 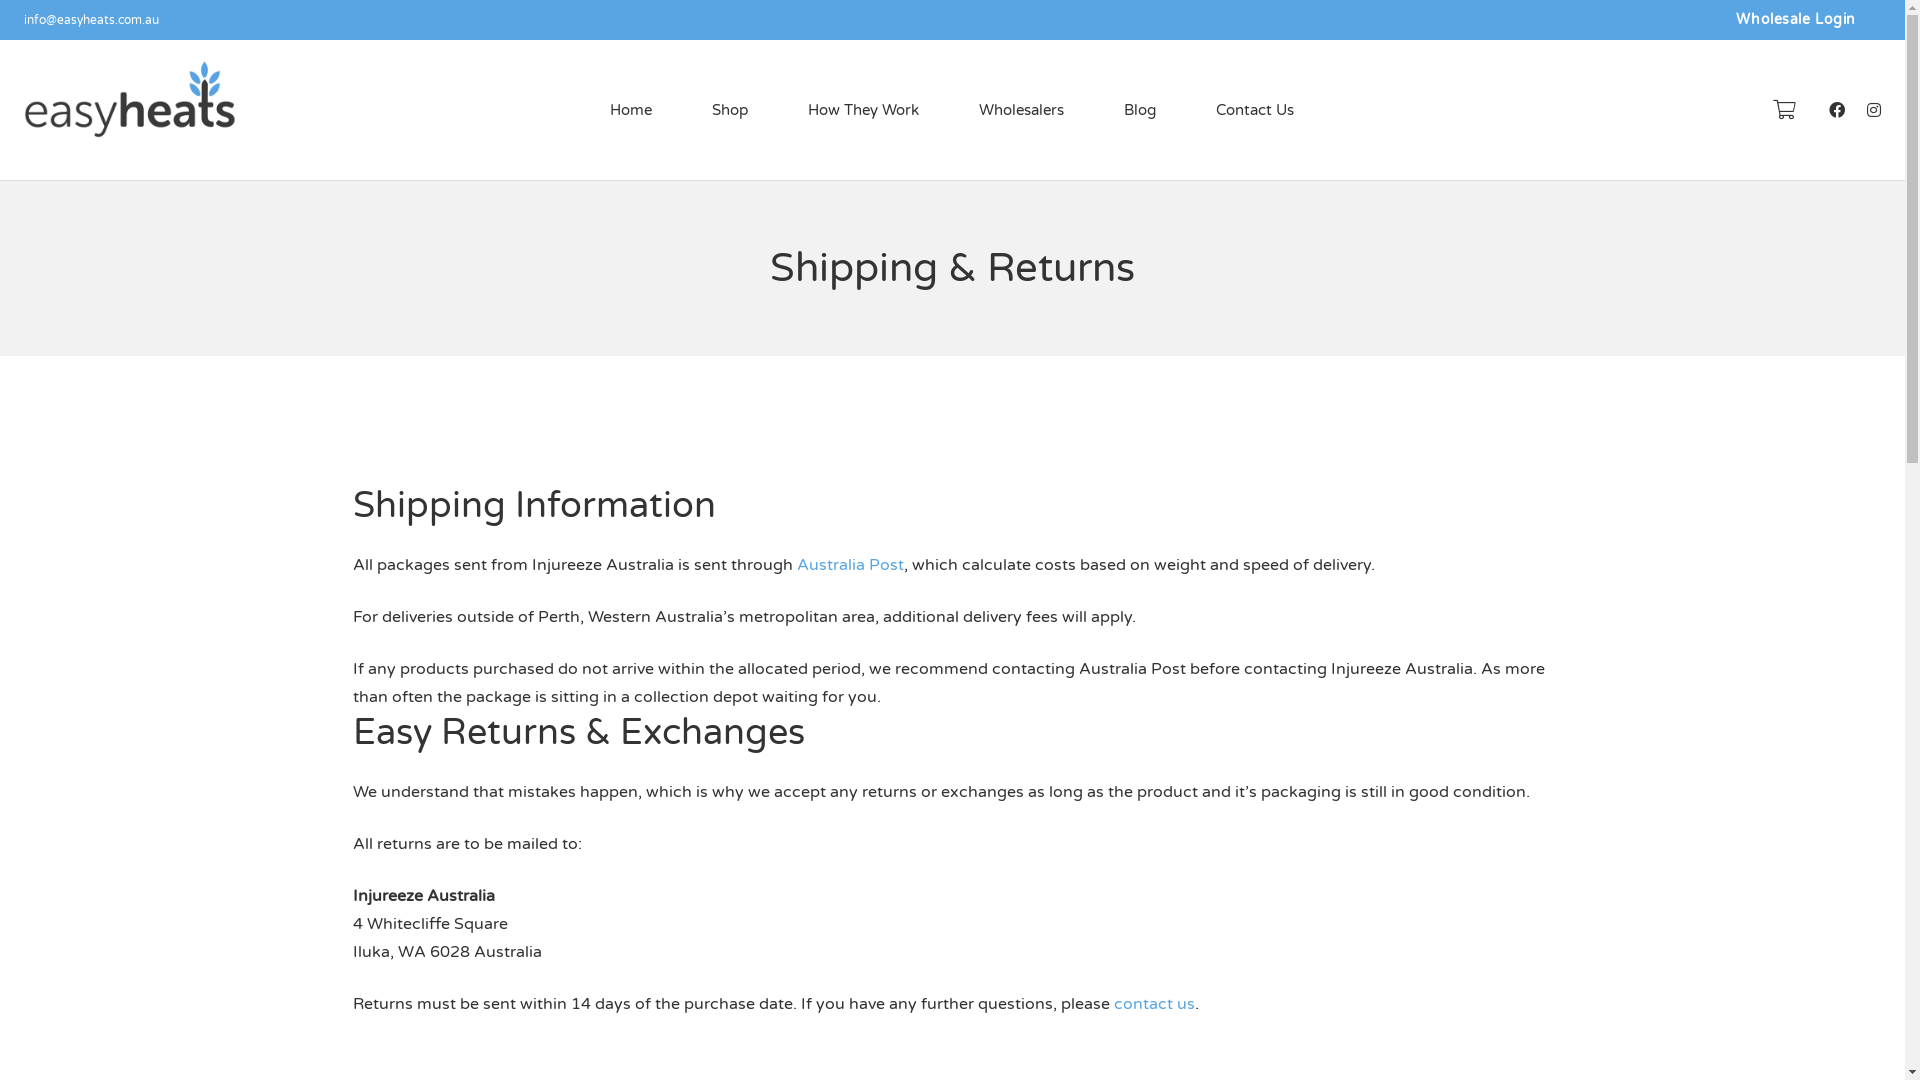 I want to click on 0, so click(x=1784, y=110).